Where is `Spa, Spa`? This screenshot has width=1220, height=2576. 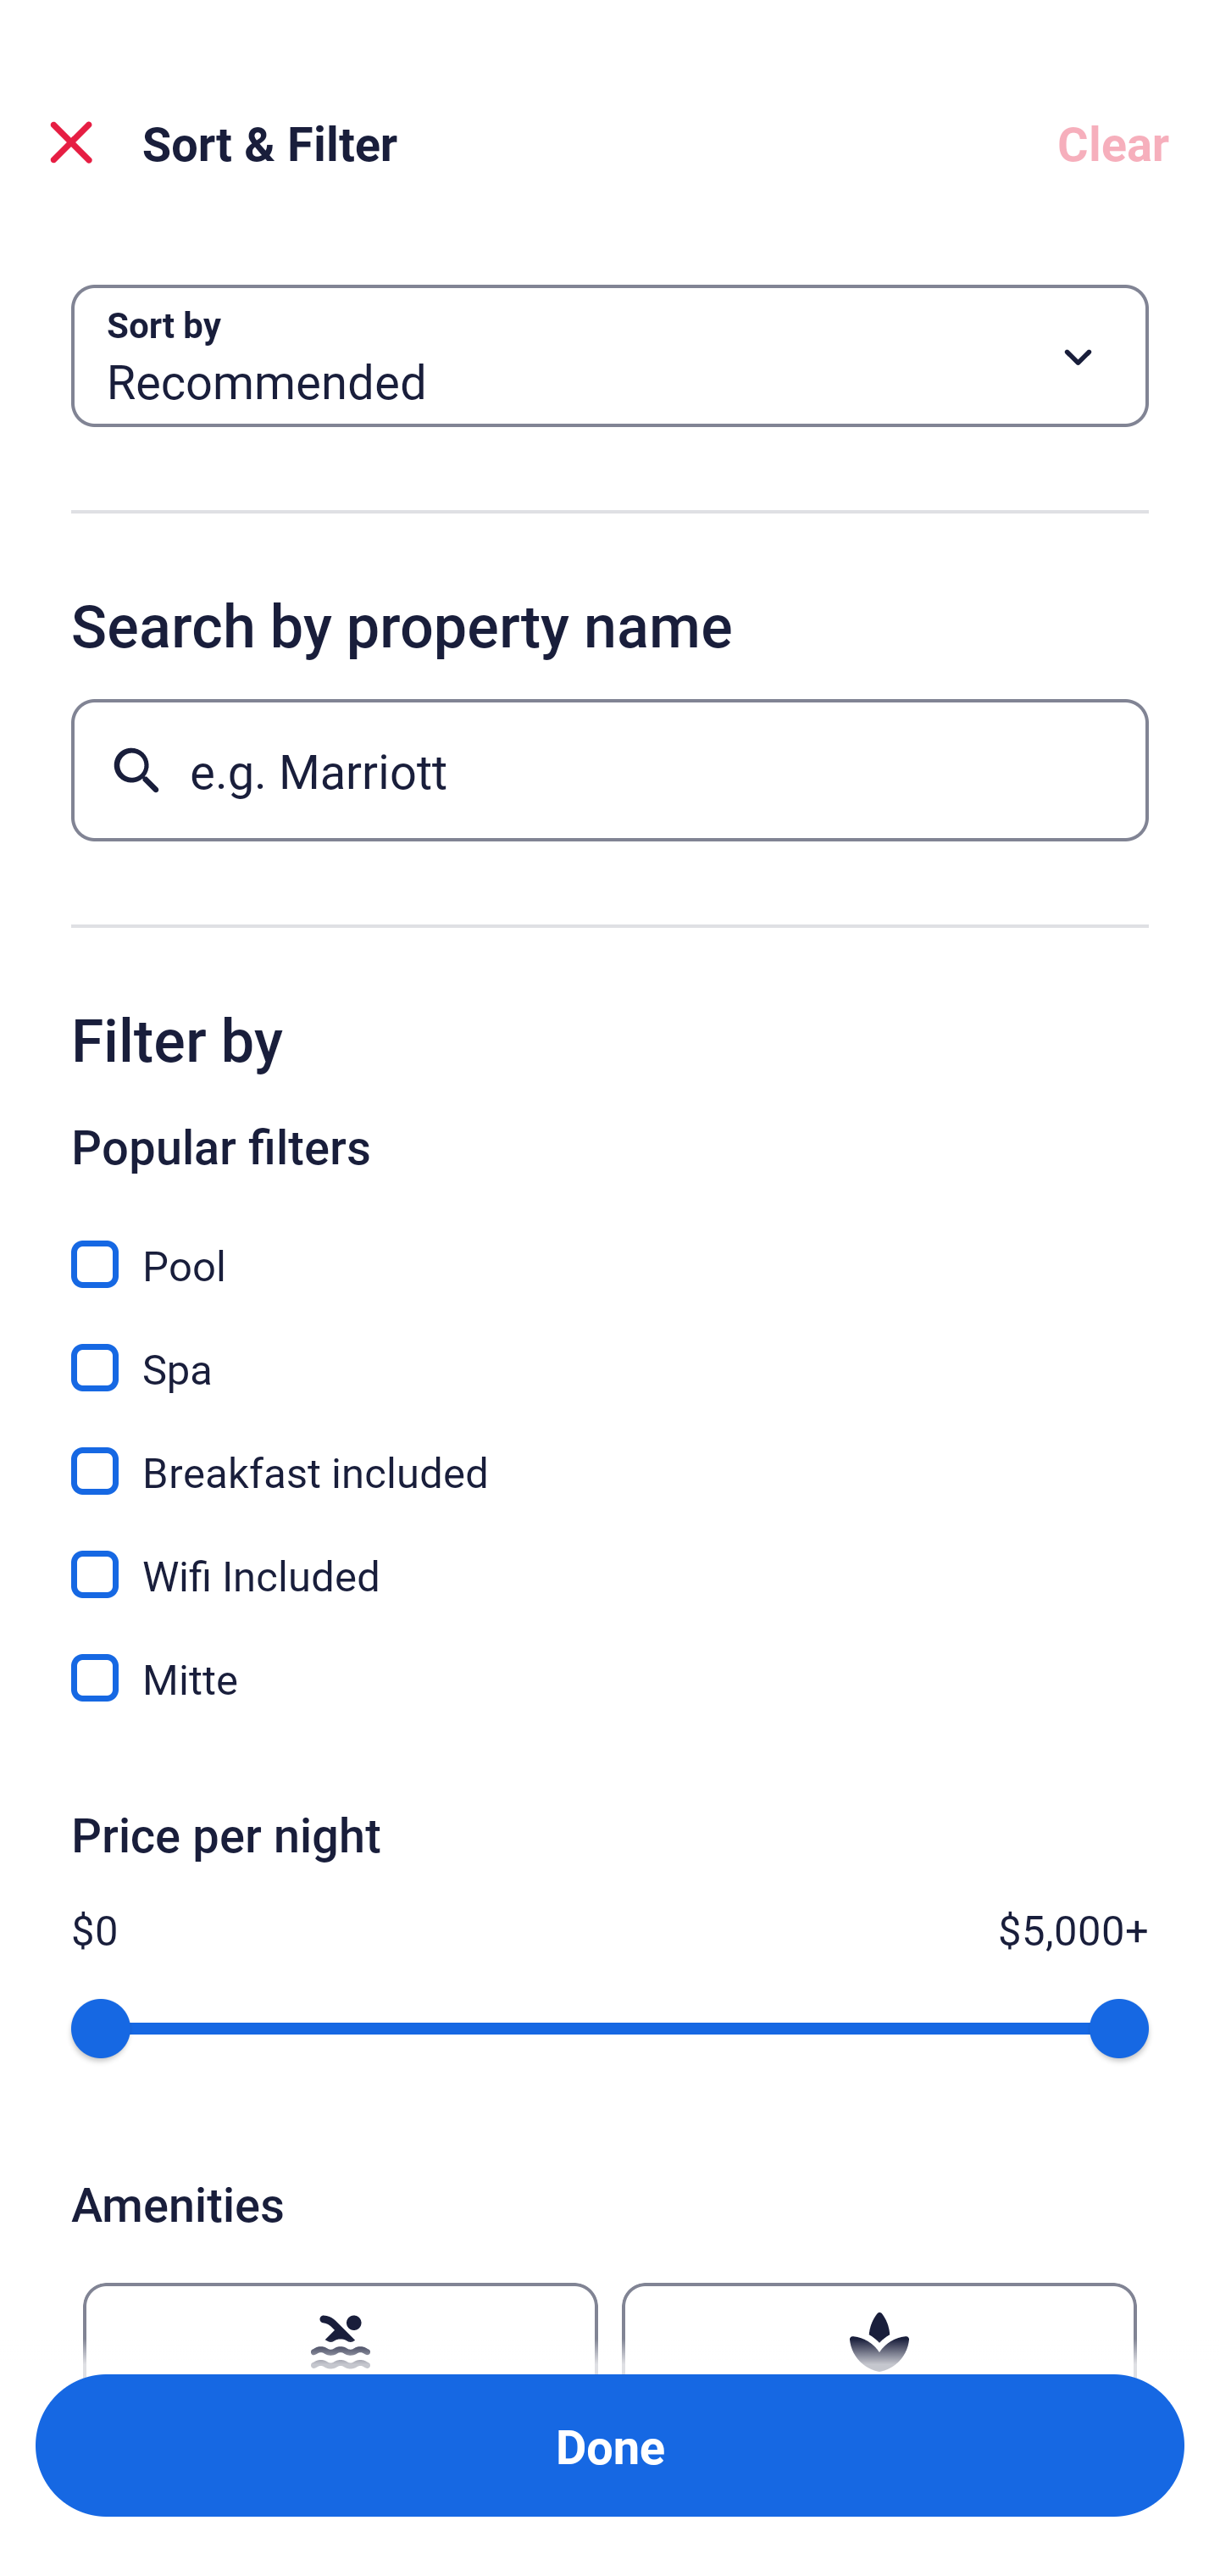 Spa, Spa is located at coordinates (610, 1349).